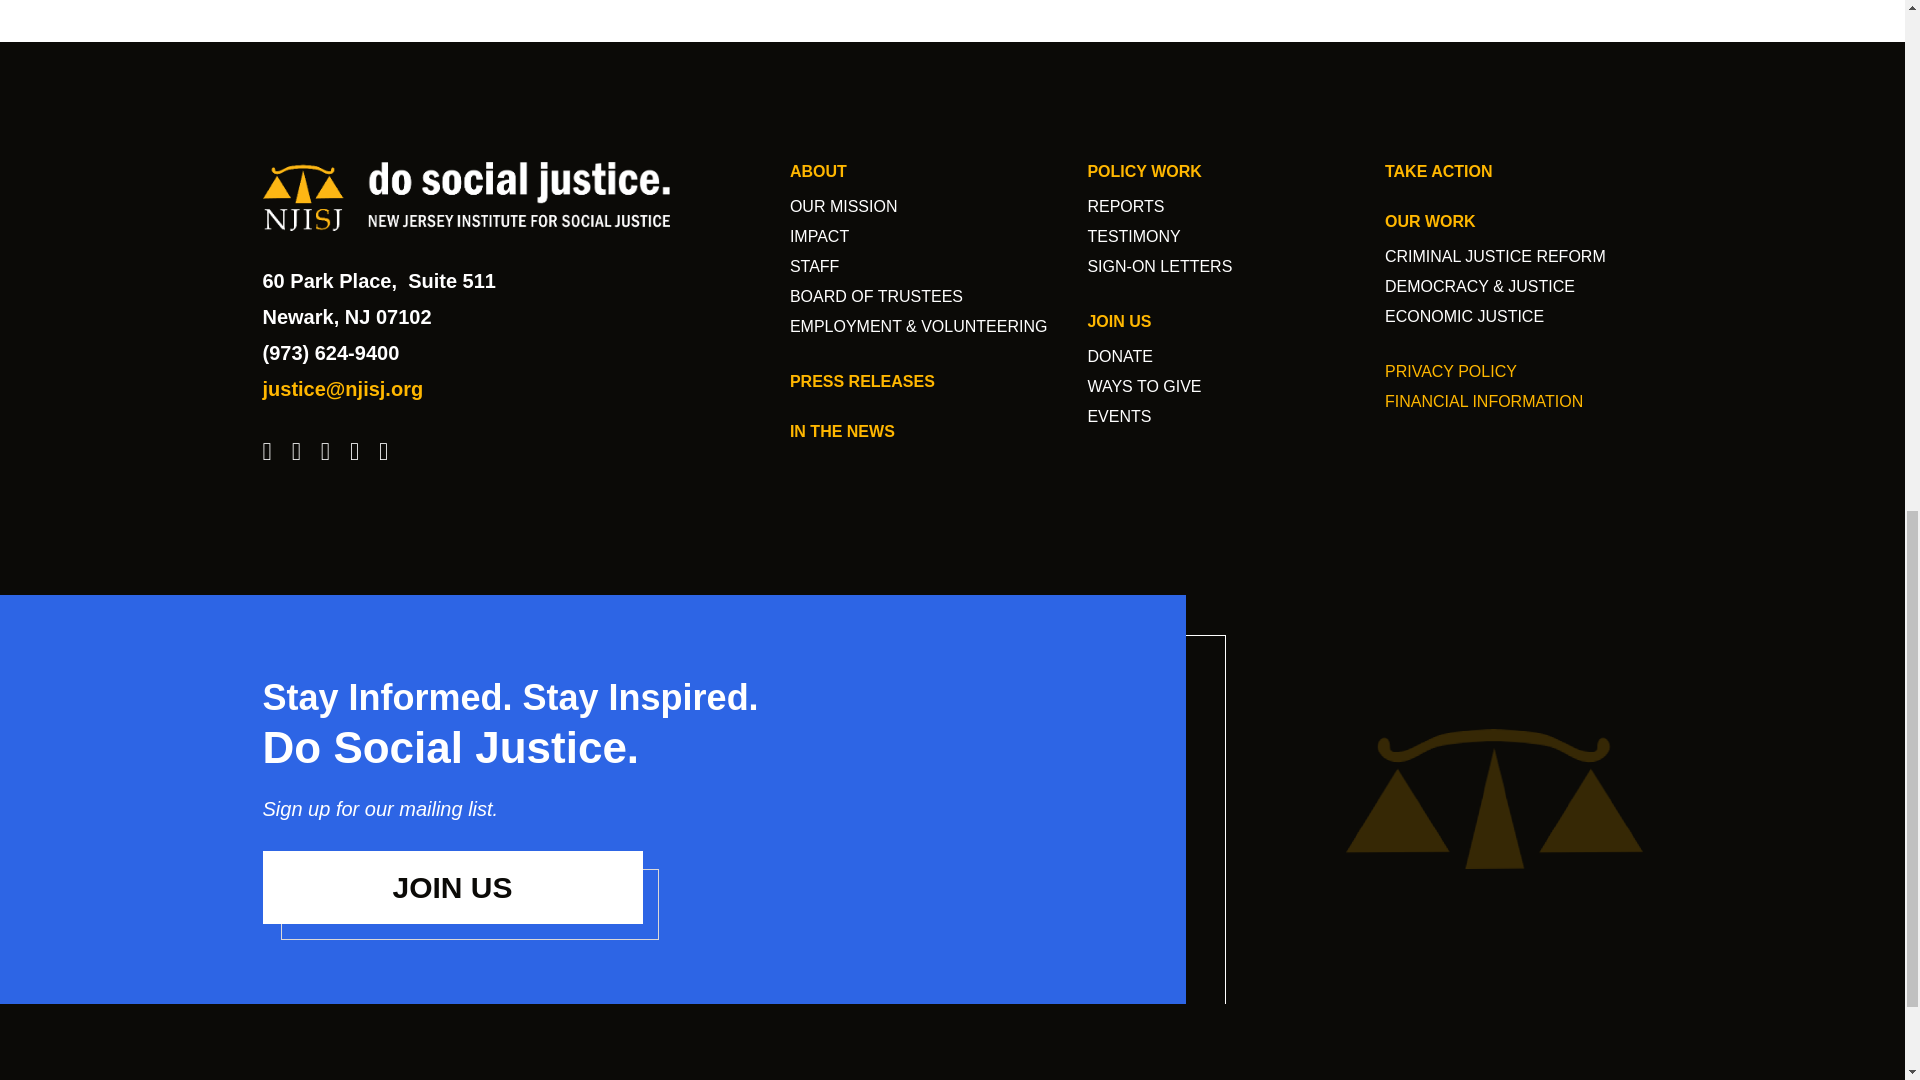 The image size is (1920, 1080). What do you see at coordinates (1118, 416) in the screenshot?
I see `EVENTS` at bounding box center [1118, 416].